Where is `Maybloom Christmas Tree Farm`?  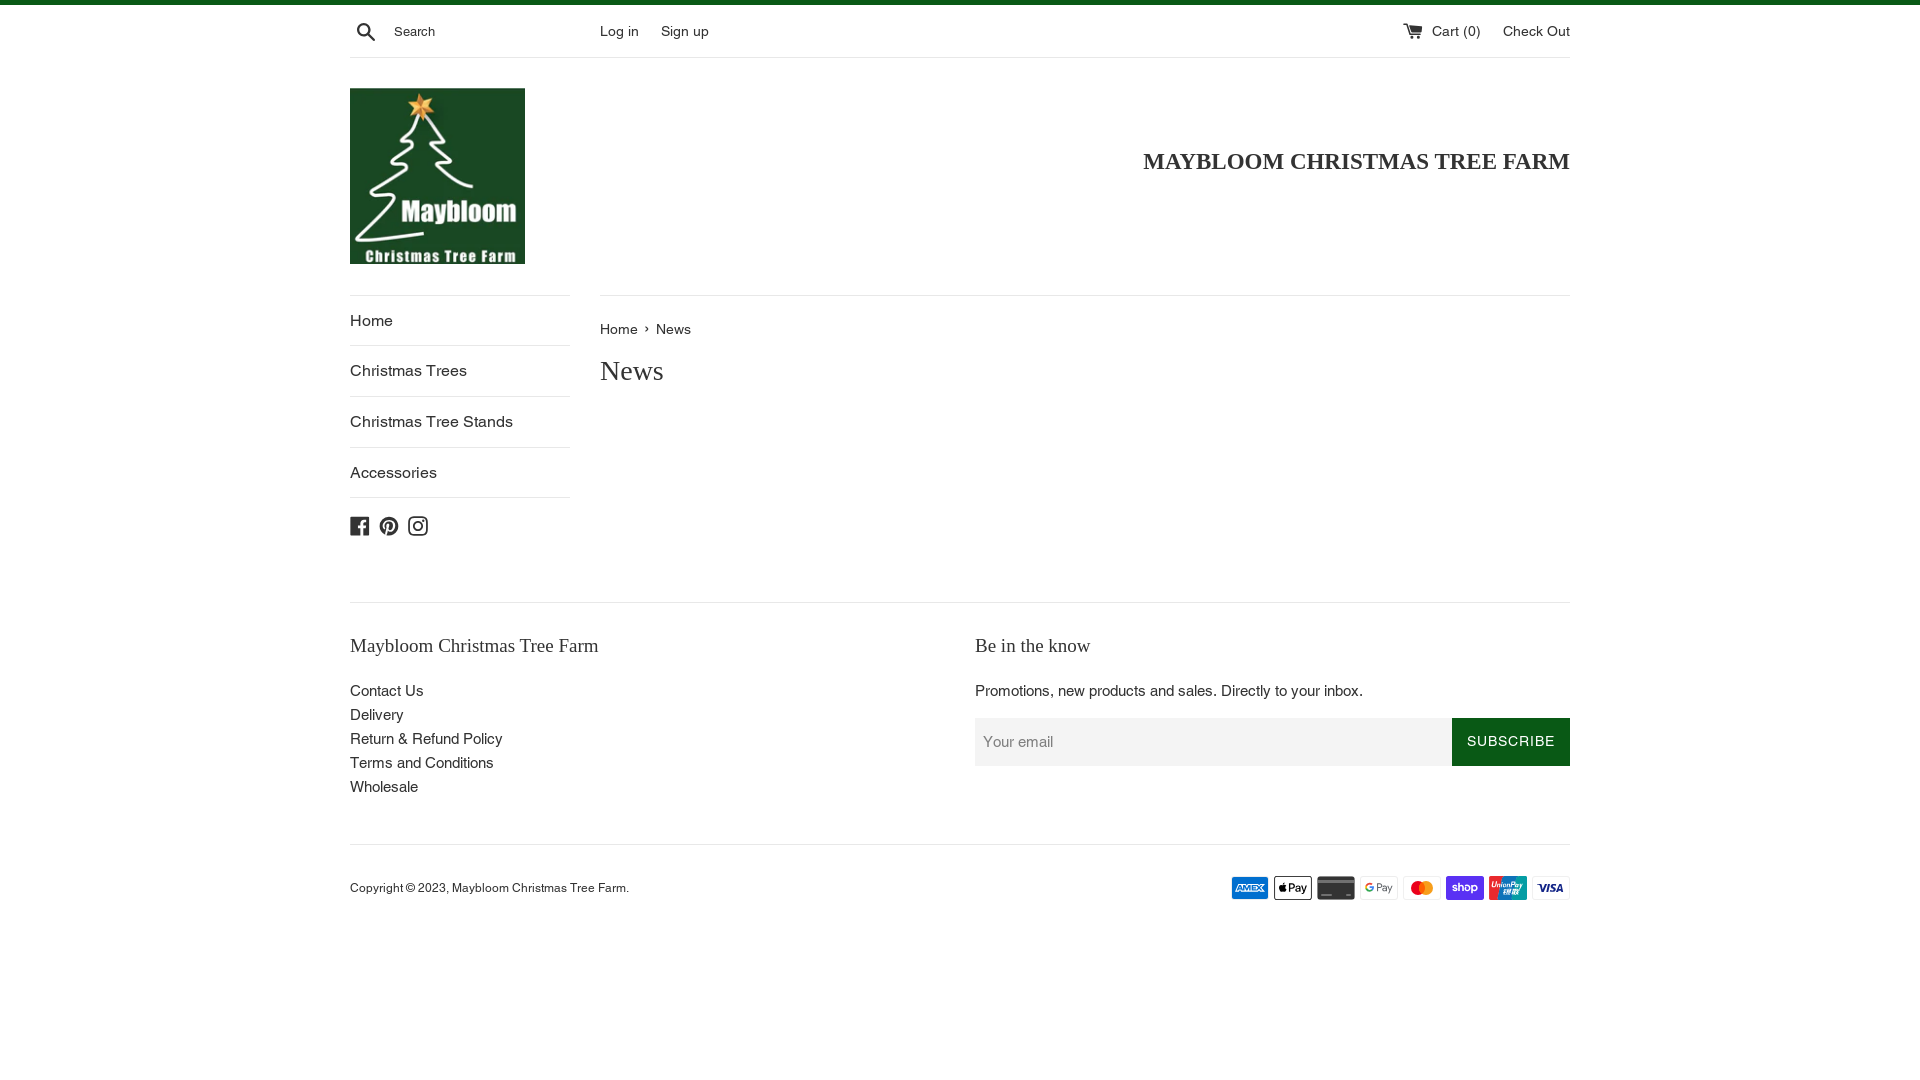 Maybloom Christmas Tree Farm is located at coordinates (539, 888).